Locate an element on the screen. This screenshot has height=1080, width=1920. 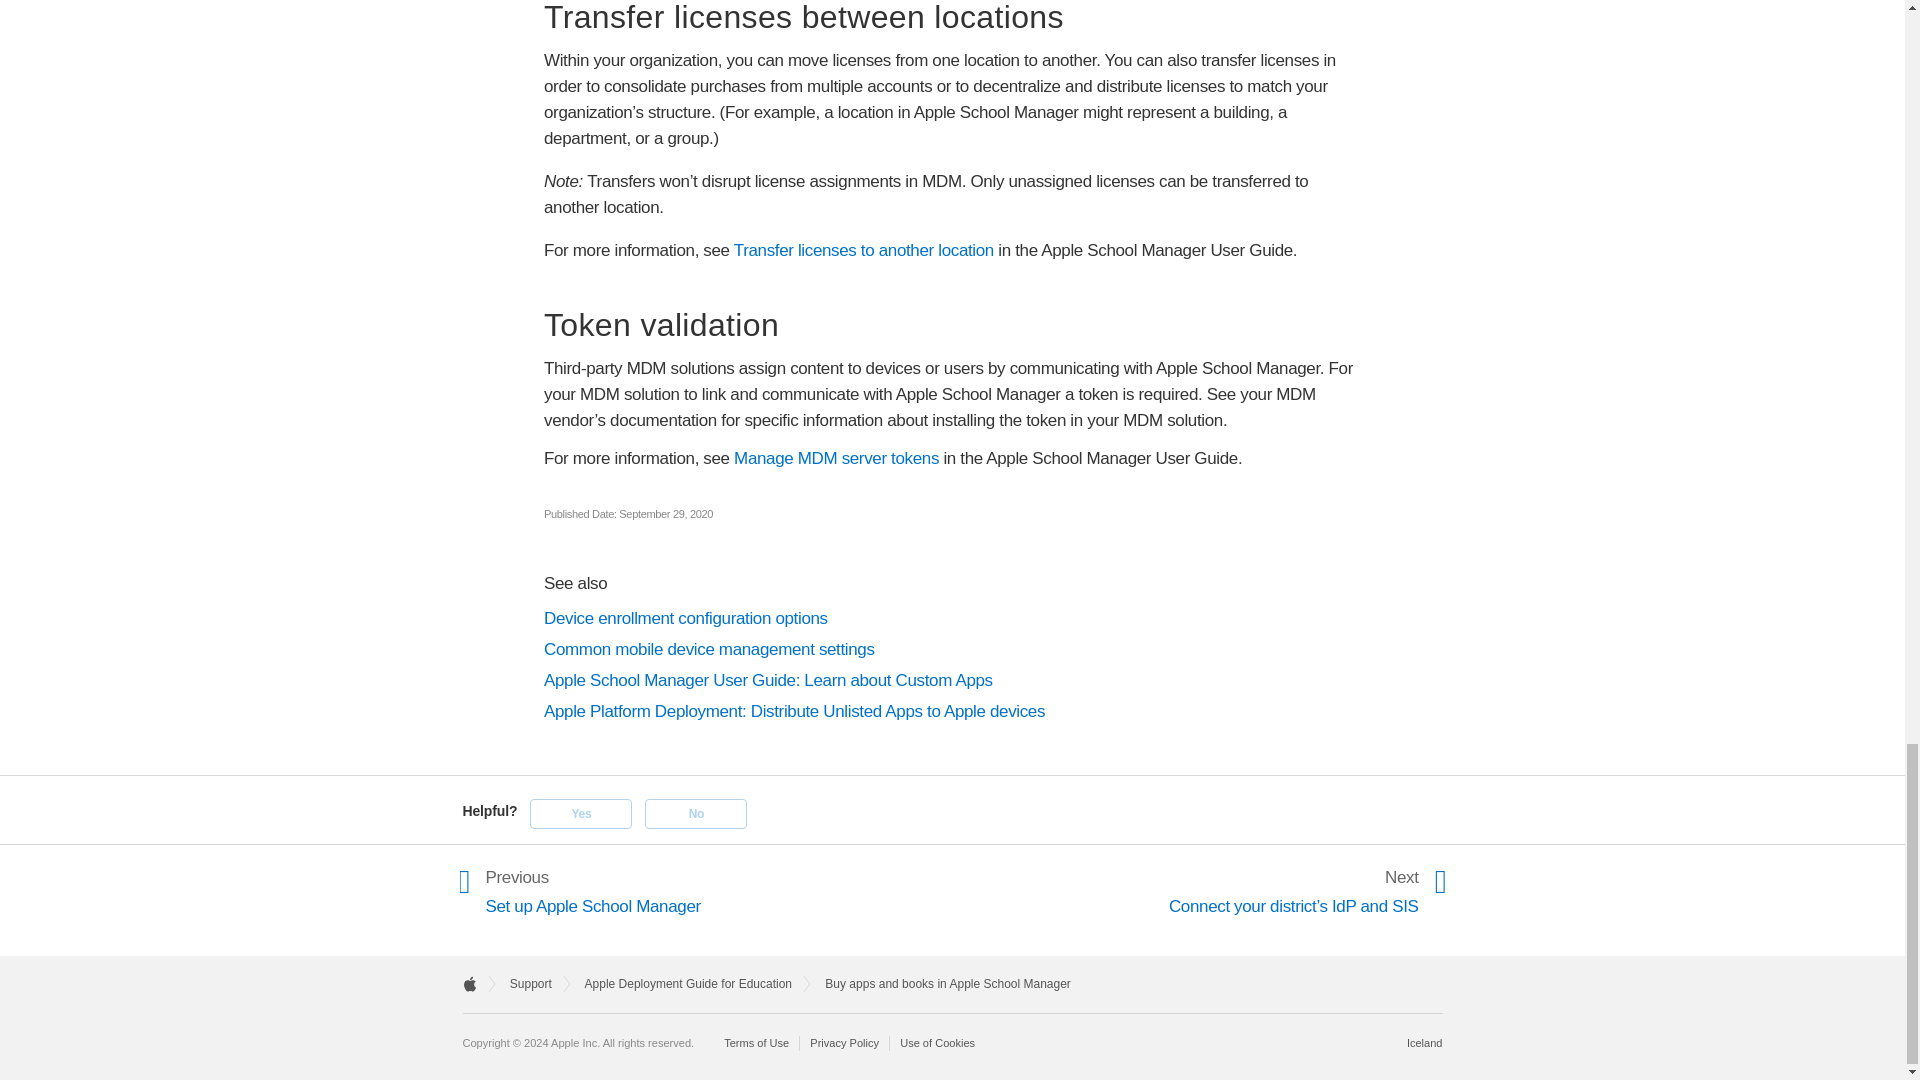
Device enrollment configuration options is located at coordinates (952, 618).